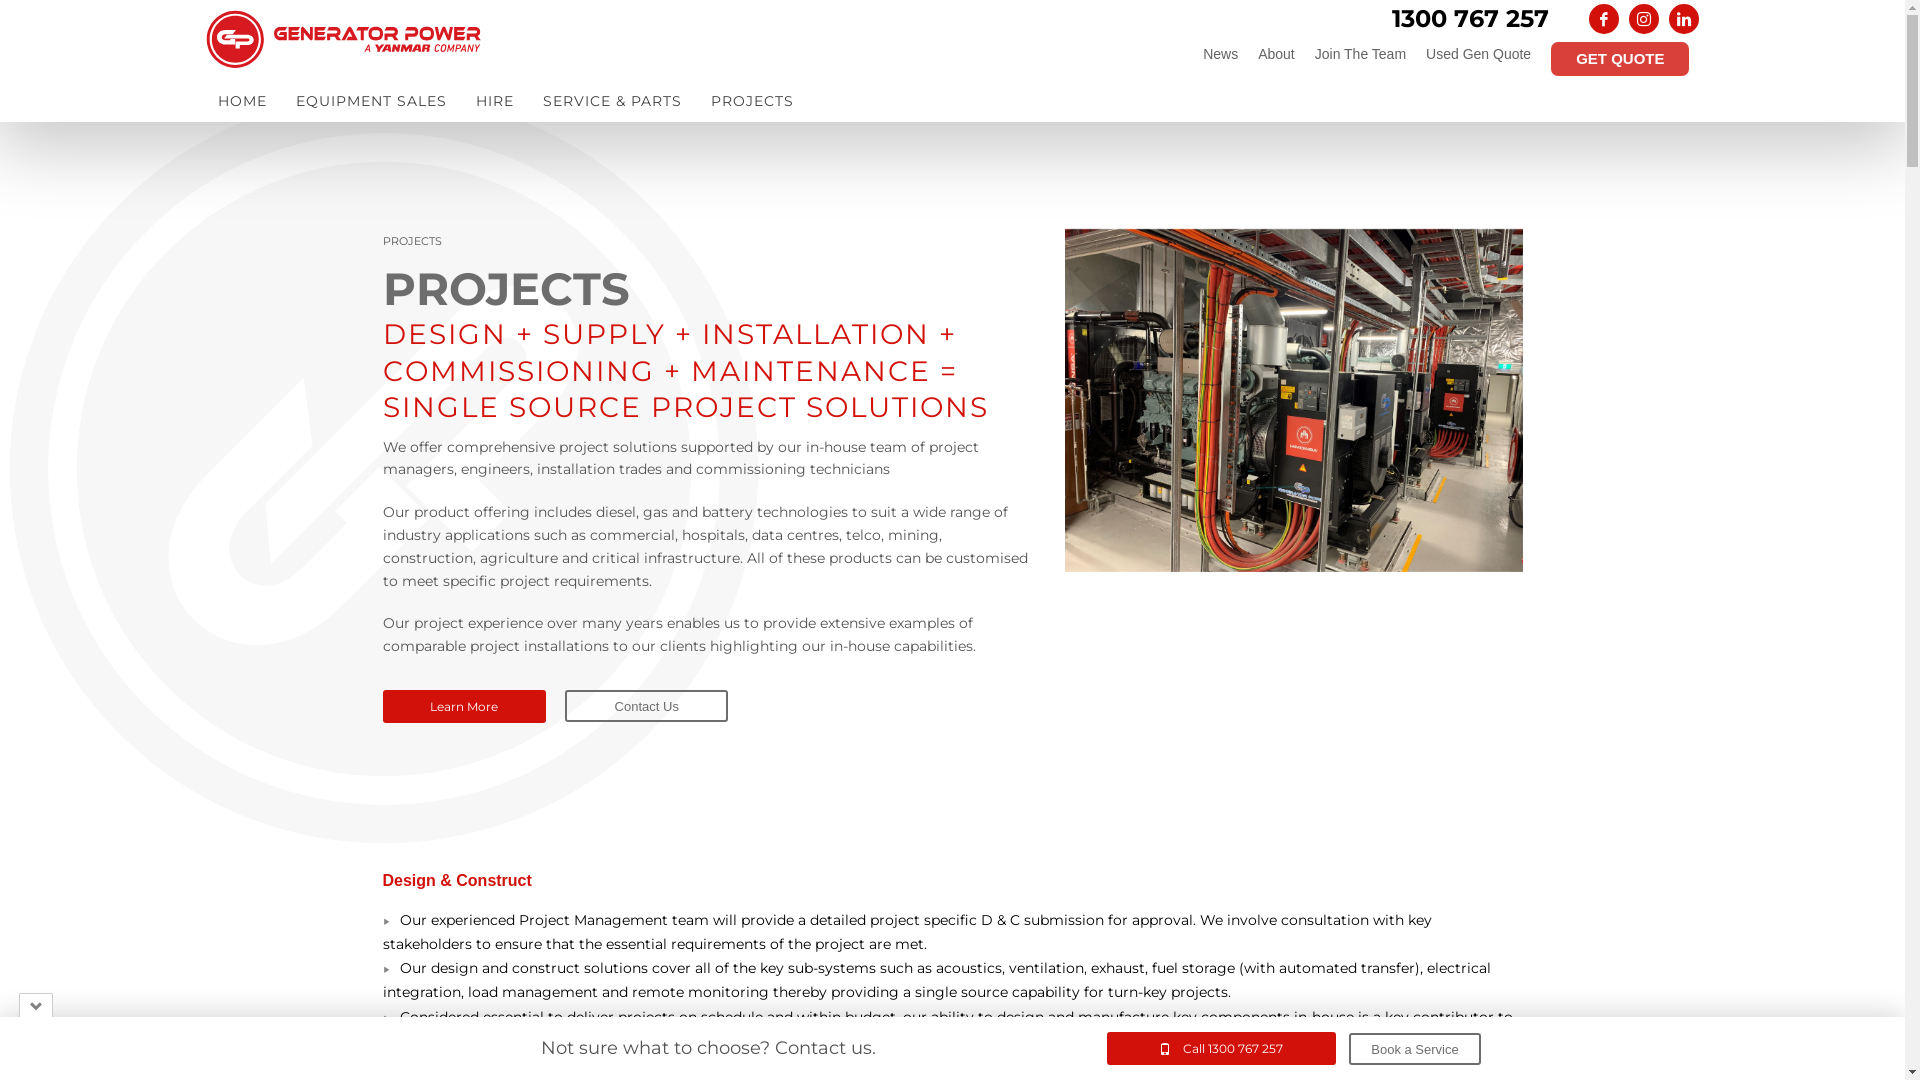  Describe the element at coordinates (612, 102) in the screenshot. I see `SERVICE & PARTS` at that location.